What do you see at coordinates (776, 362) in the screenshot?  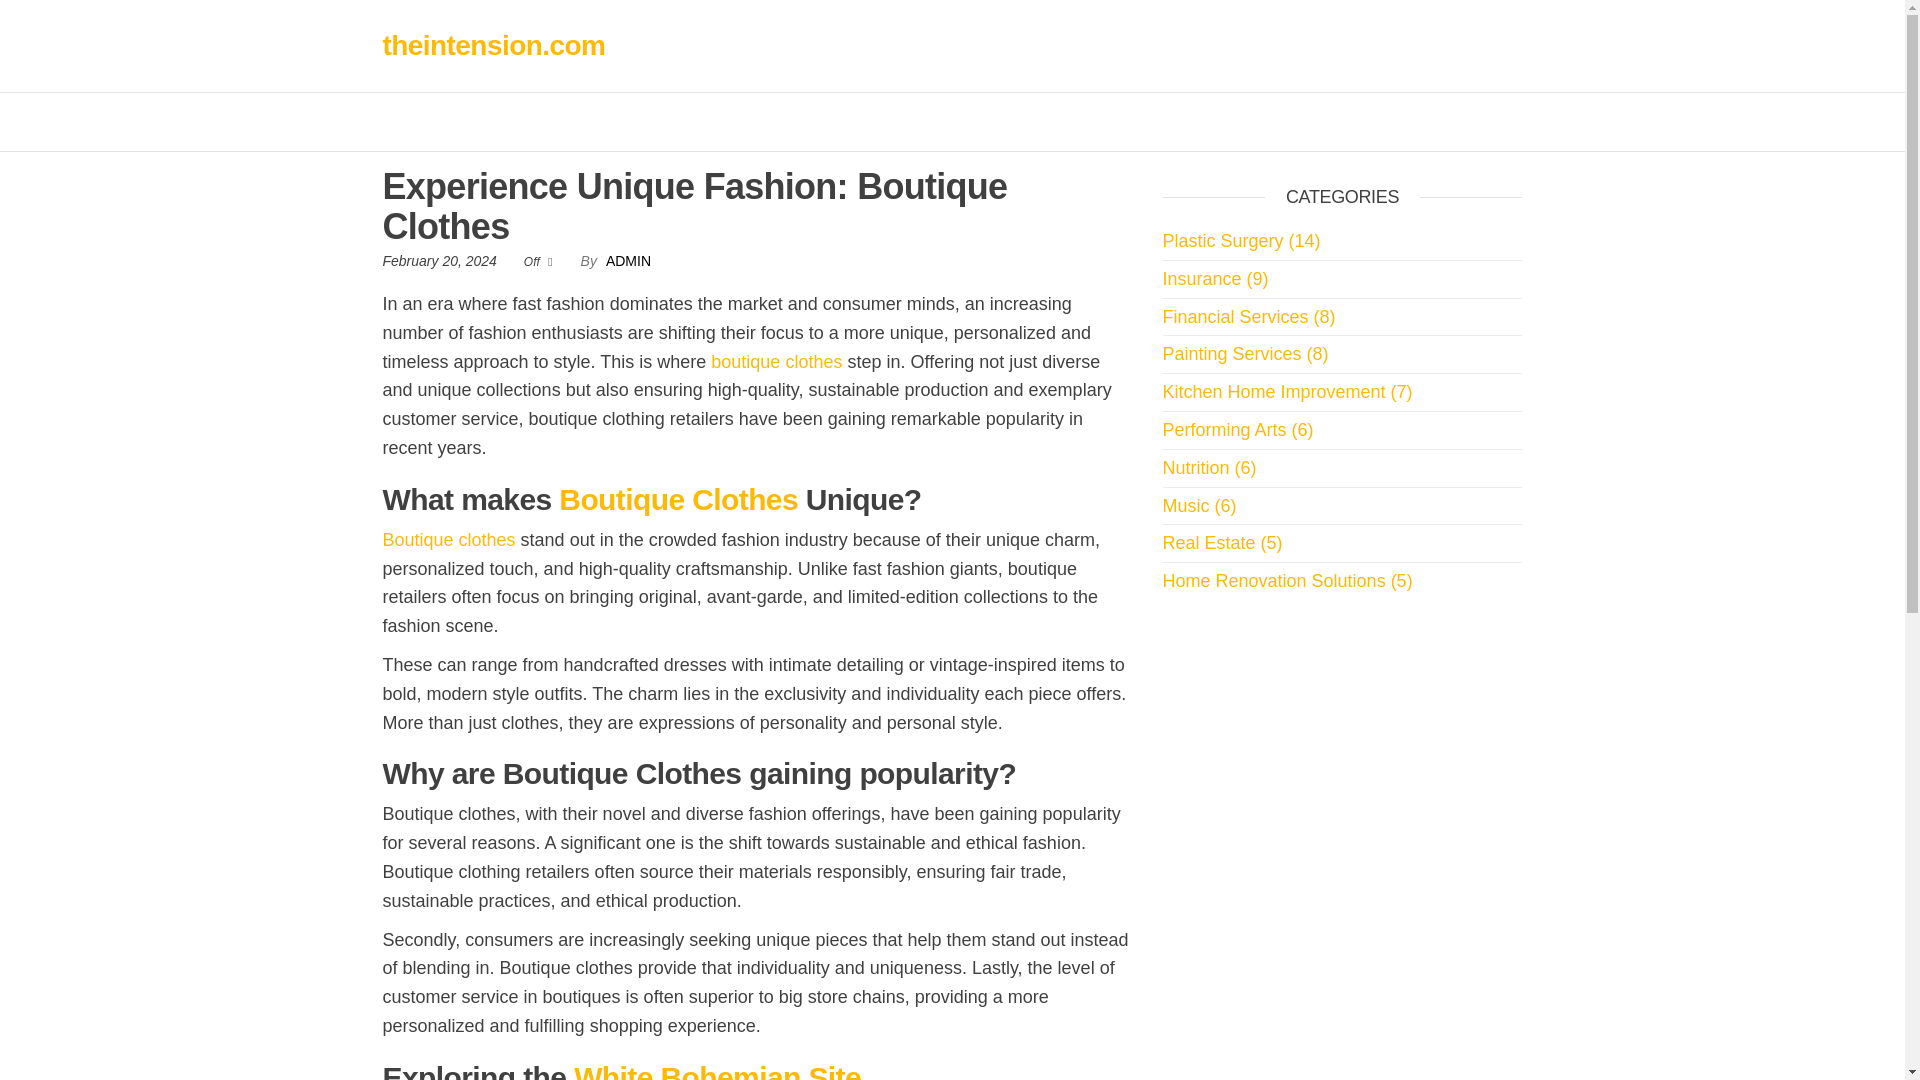 I see `boutique clothes` at bounding box center [776, 362].